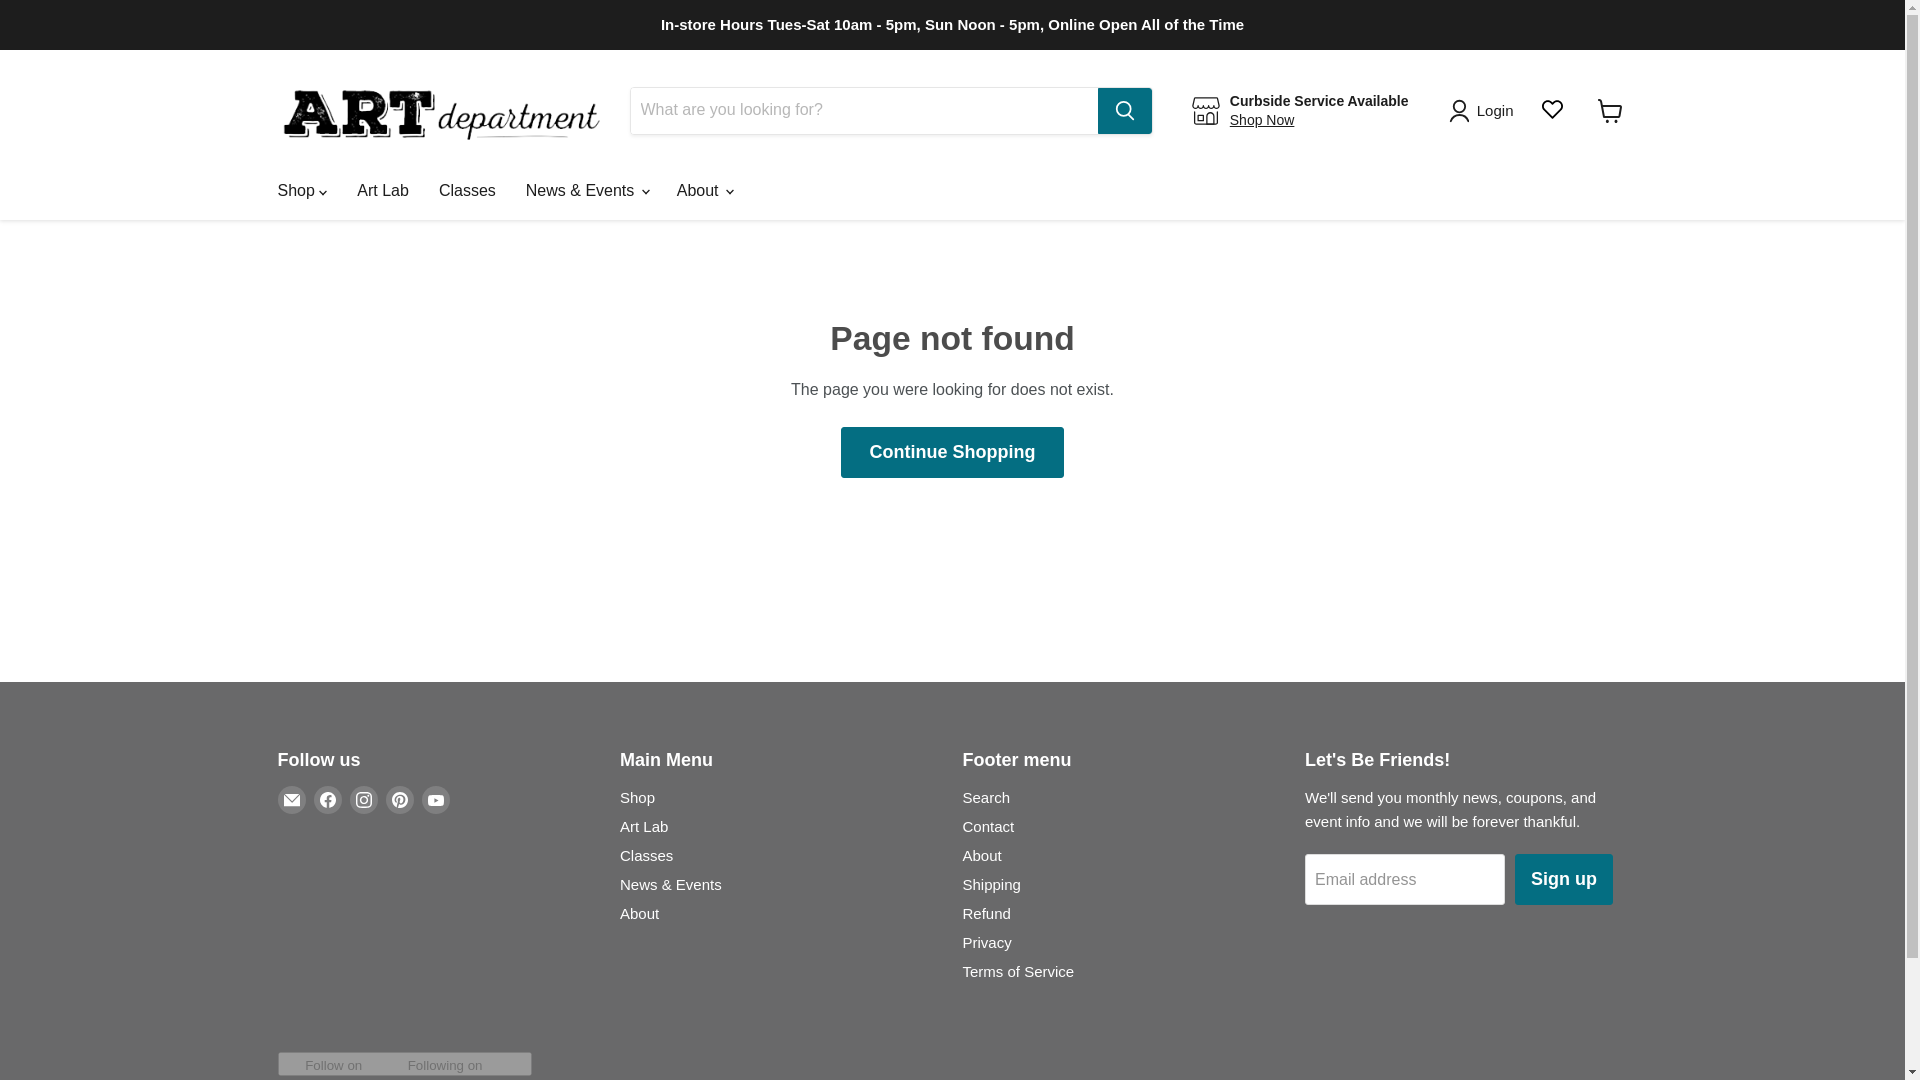 Image resolution: width=1920 pixels, height=1080 pixels. I want to click on Email, so click(292, 800).